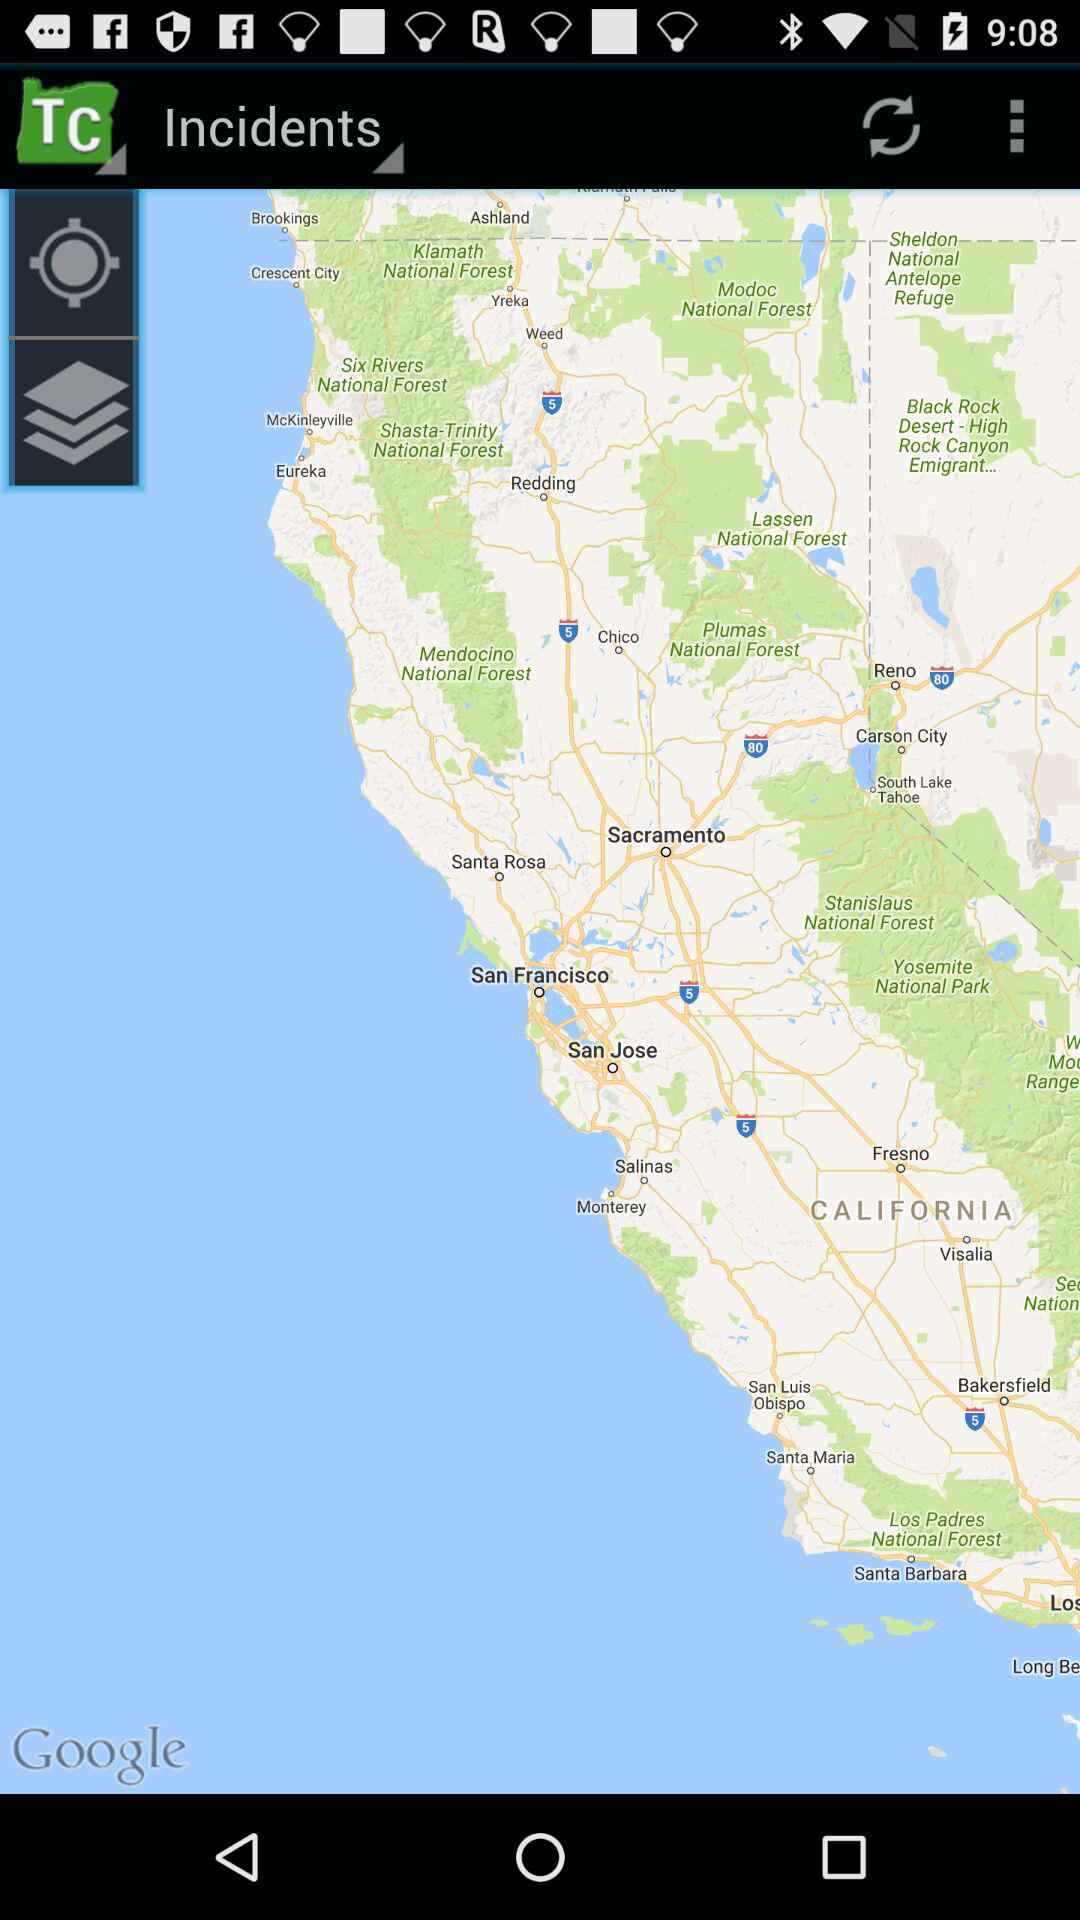 This screenshot has width=1080, height=1920. Describe the element at coordinates (73, 126) in the screenshot. I see `tap the app next to the incidents` at that location.